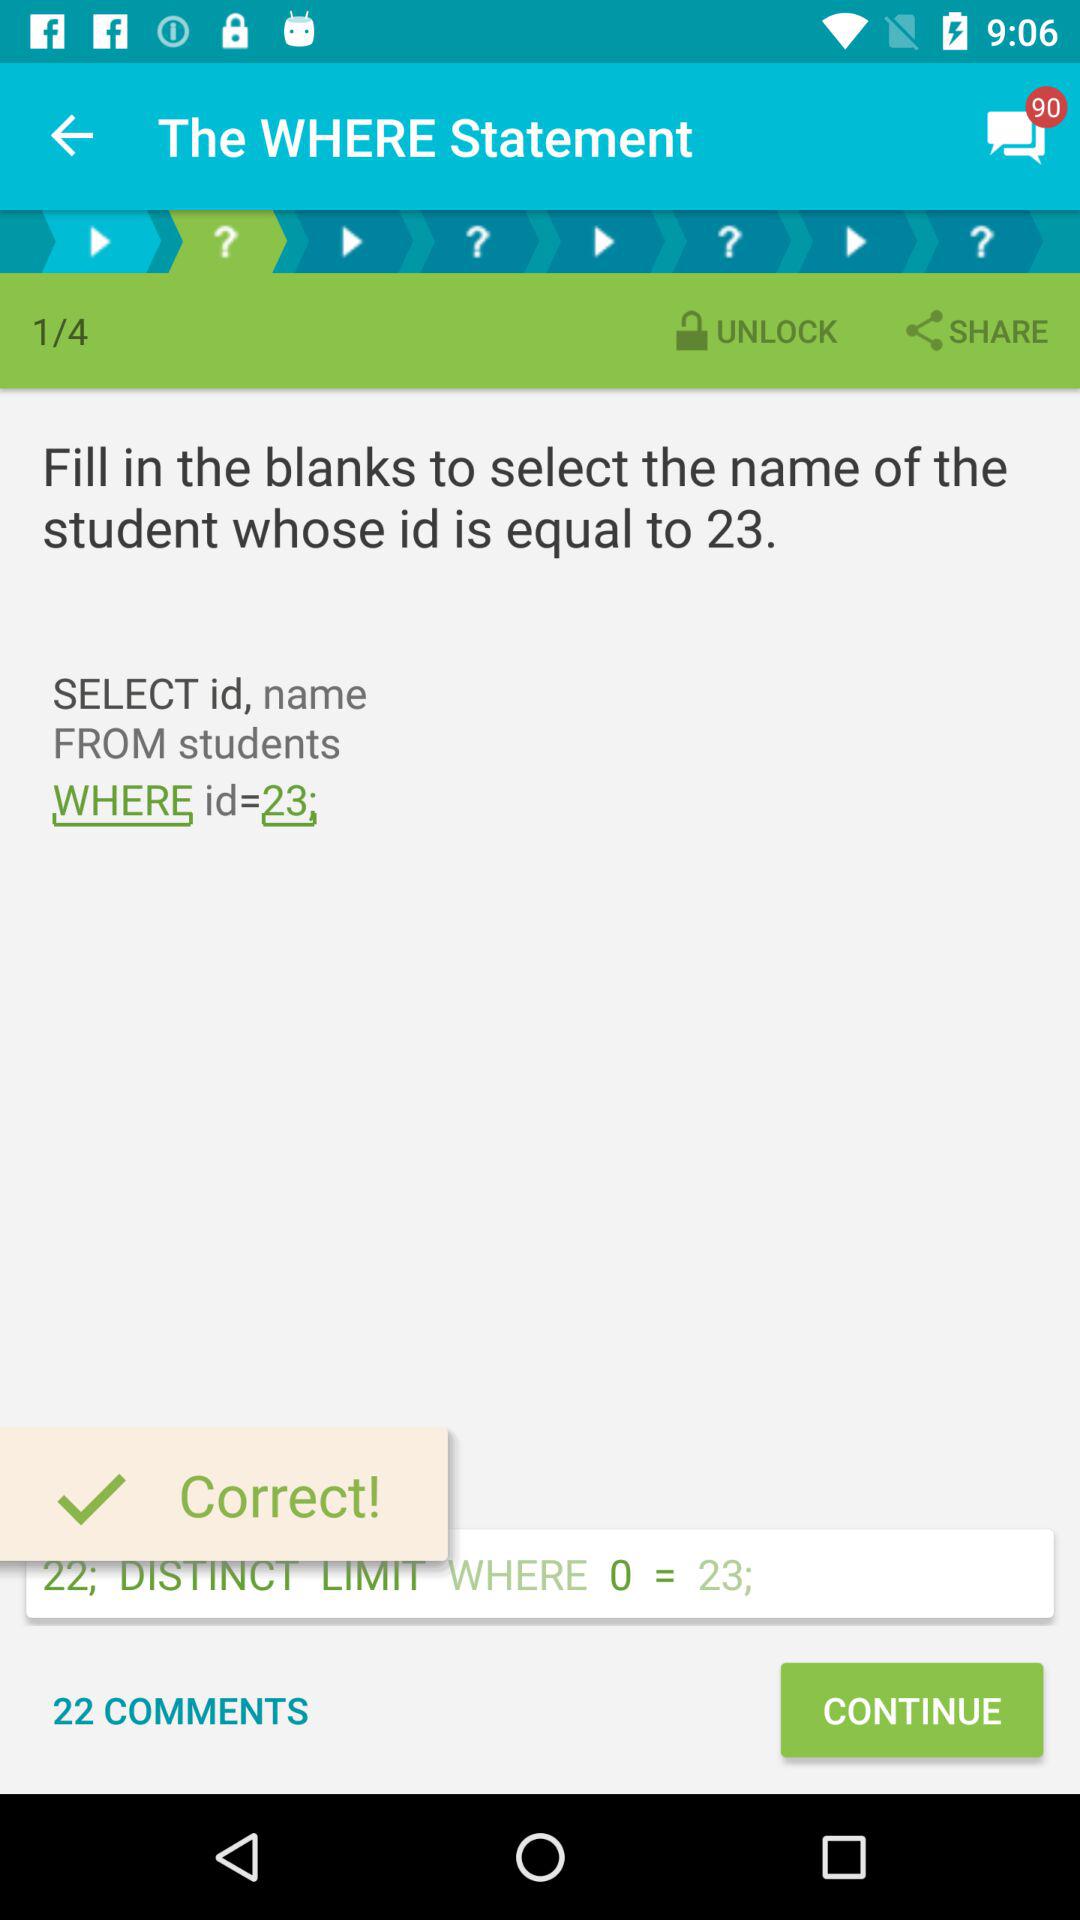 This screenshot has height=1920, width=1080. I want to click on trial question, so click(225, 242).